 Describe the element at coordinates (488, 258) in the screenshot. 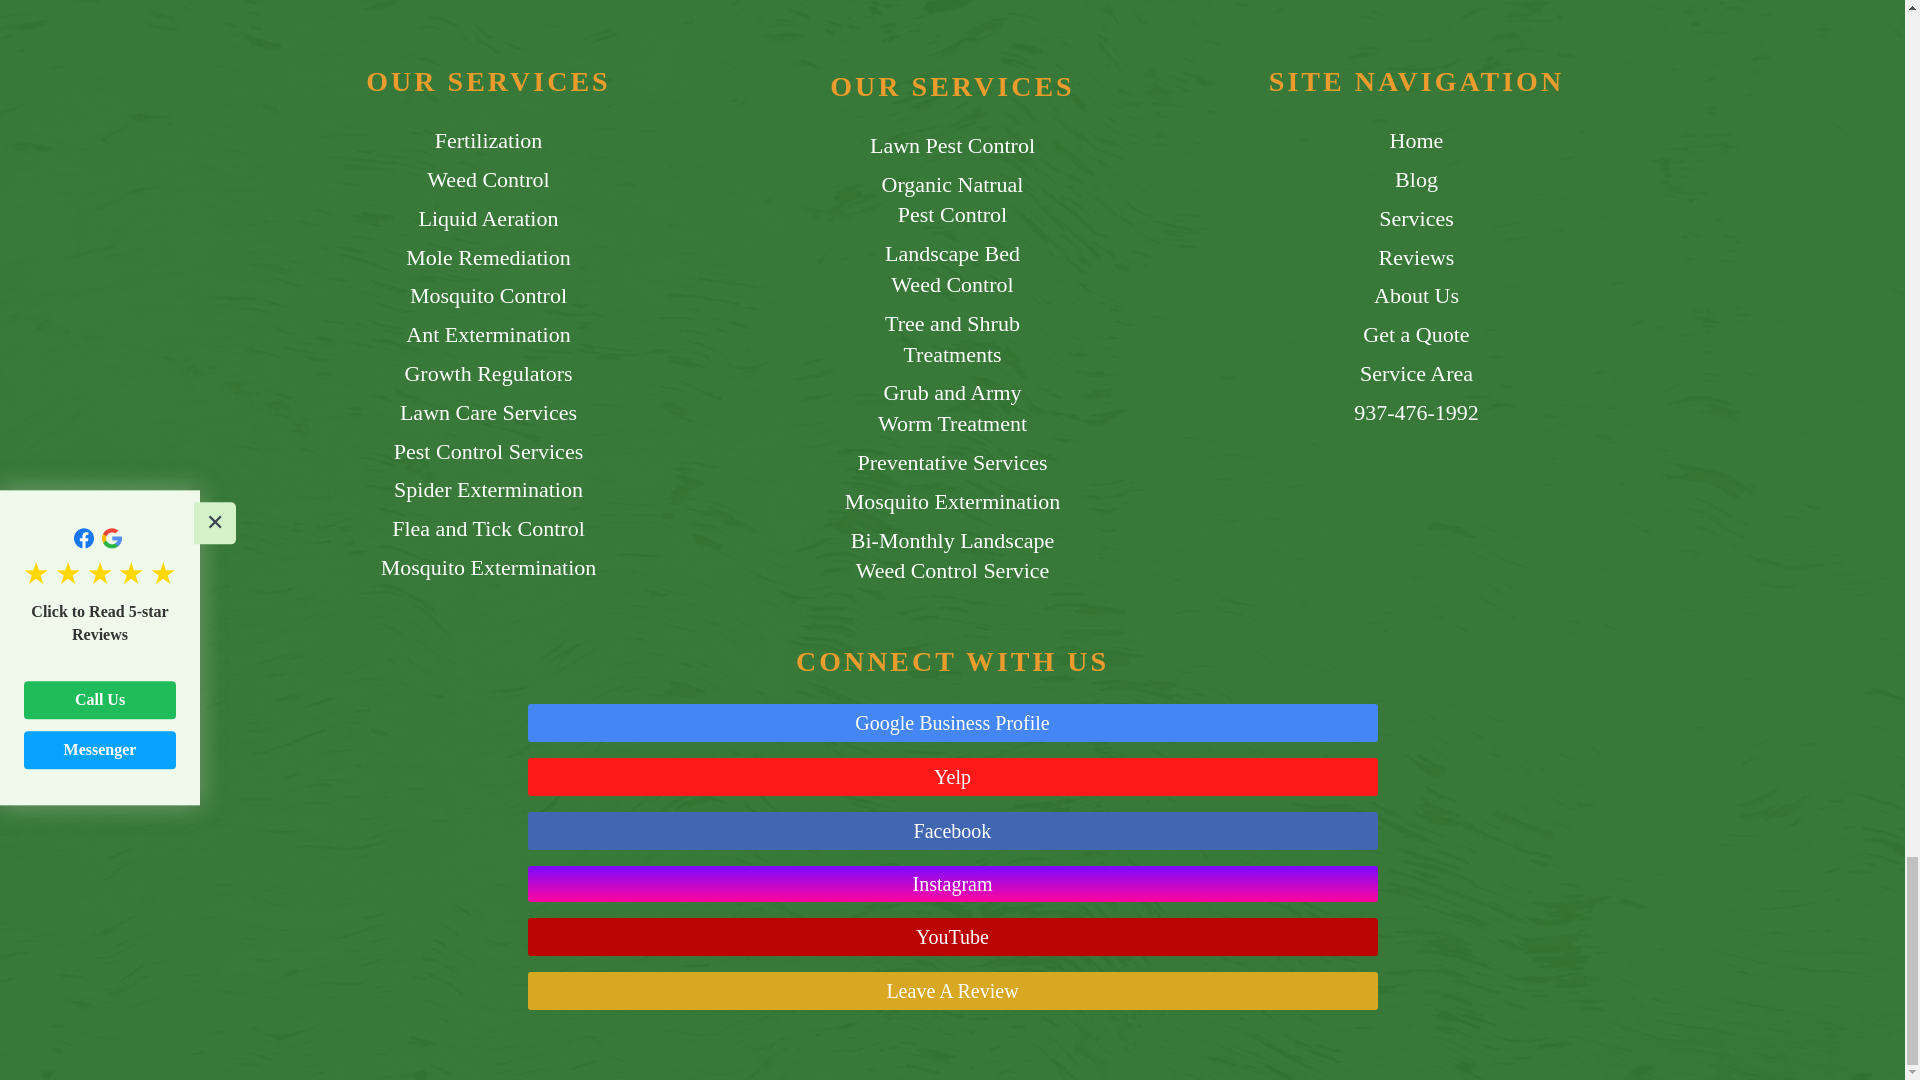

I see `Mole Remediation` at that location.